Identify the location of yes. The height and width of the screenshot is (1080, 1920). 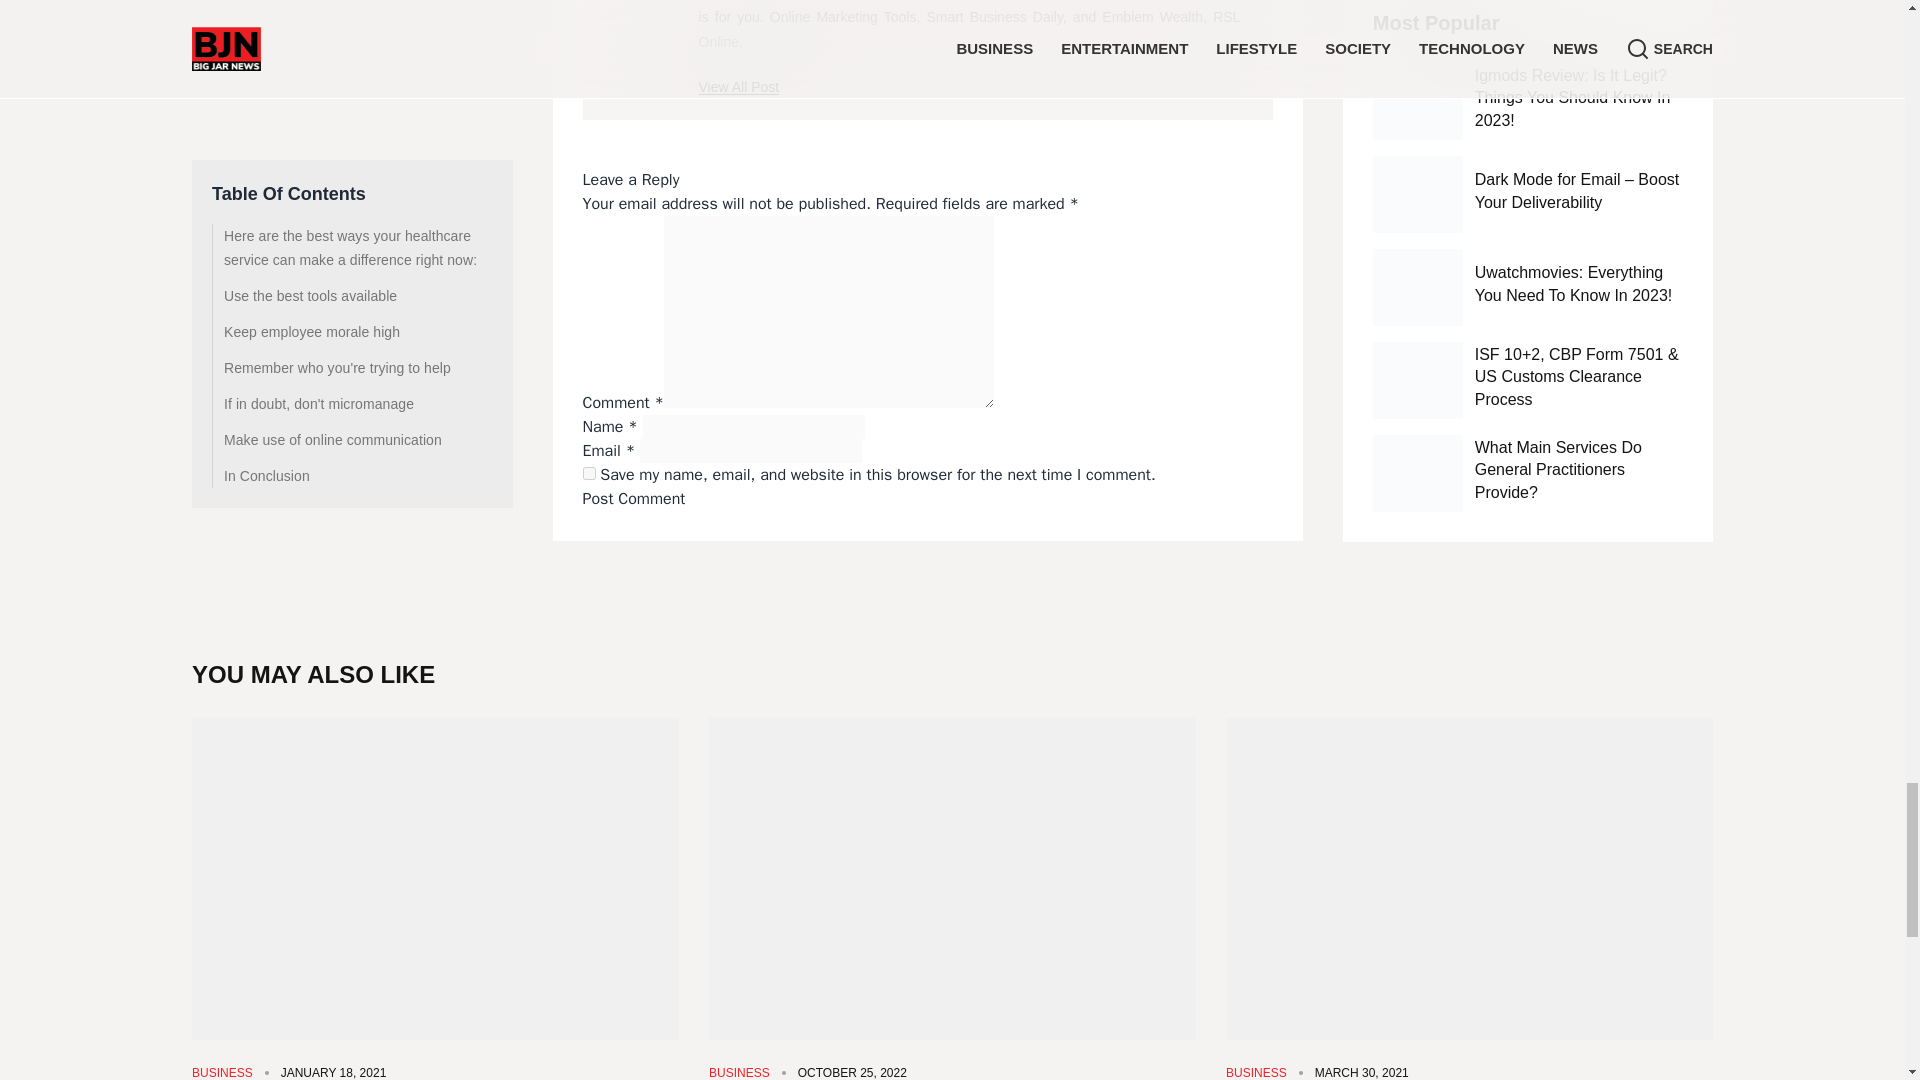
(589, 472).